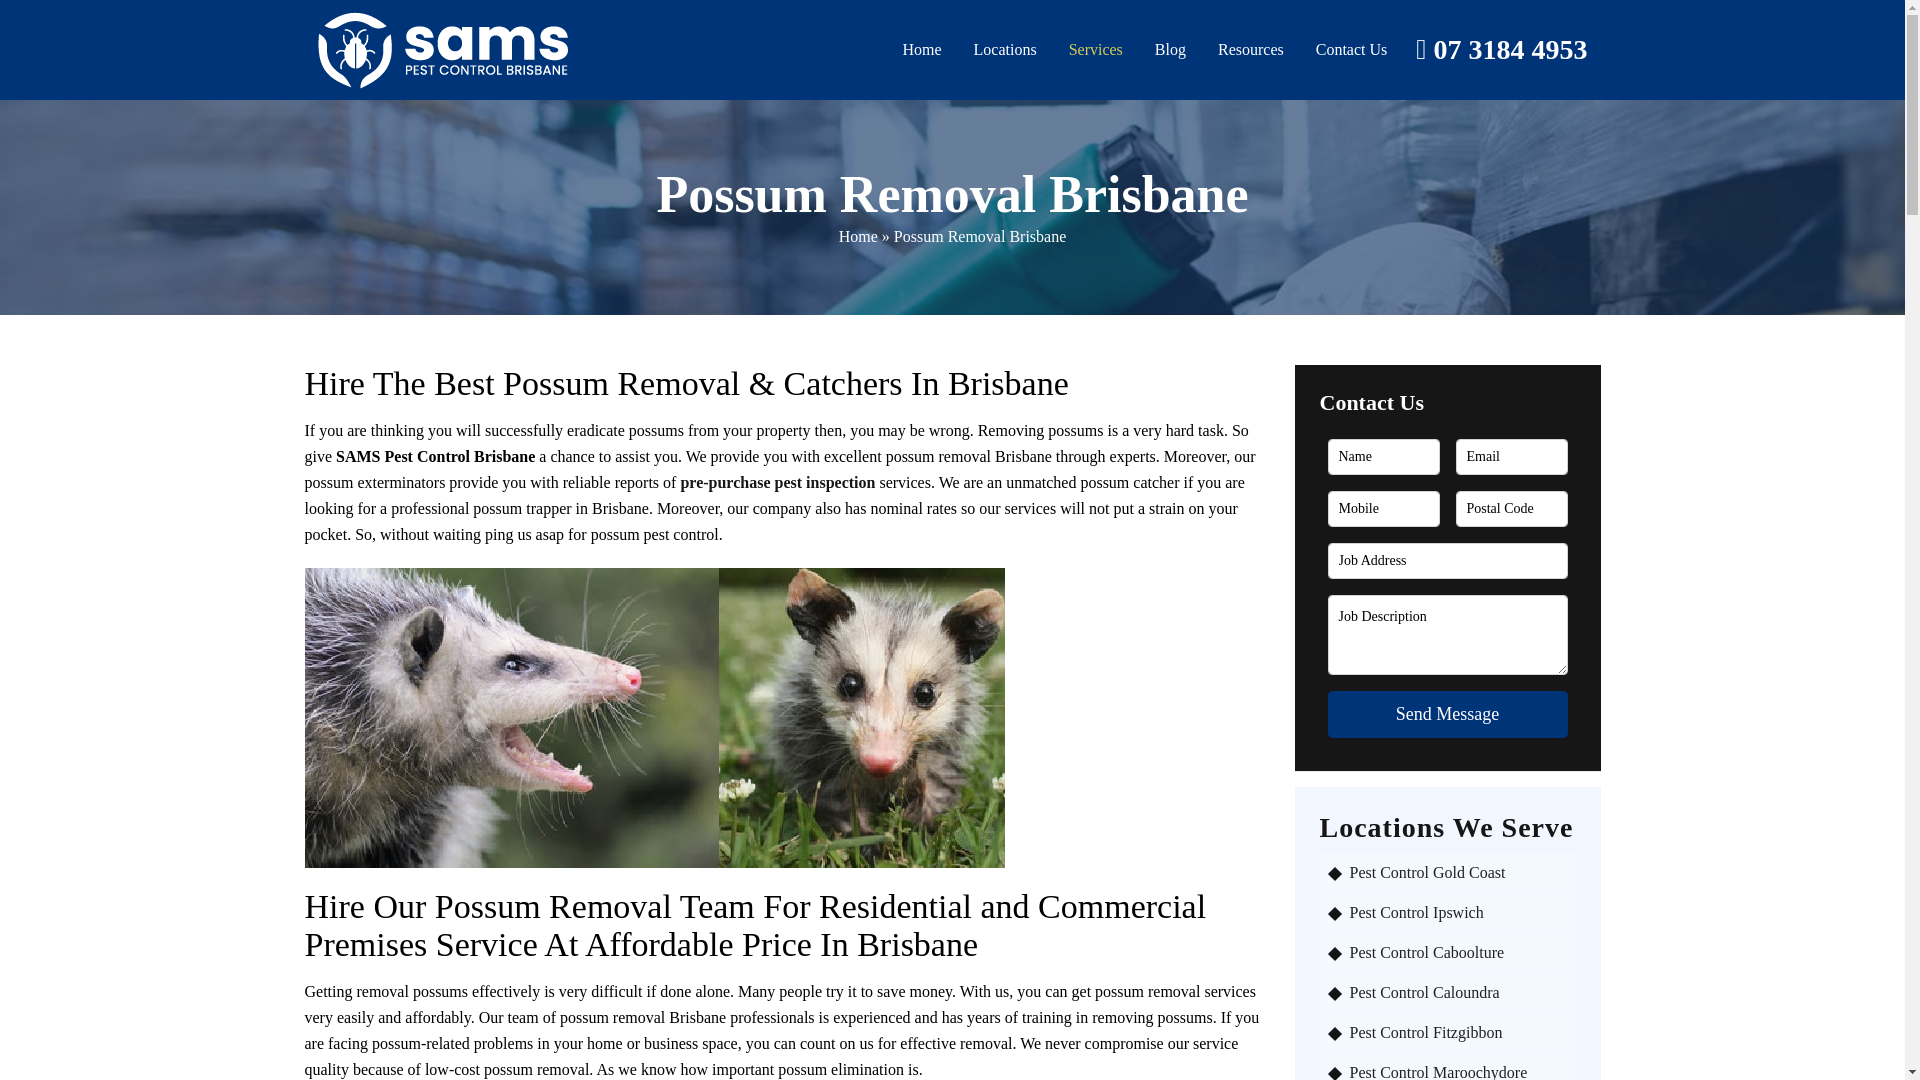  What do you see at coordinates (1501, 49) in the screenshot?
I see `07 3184 4953` at bounding box center [1501, 49].